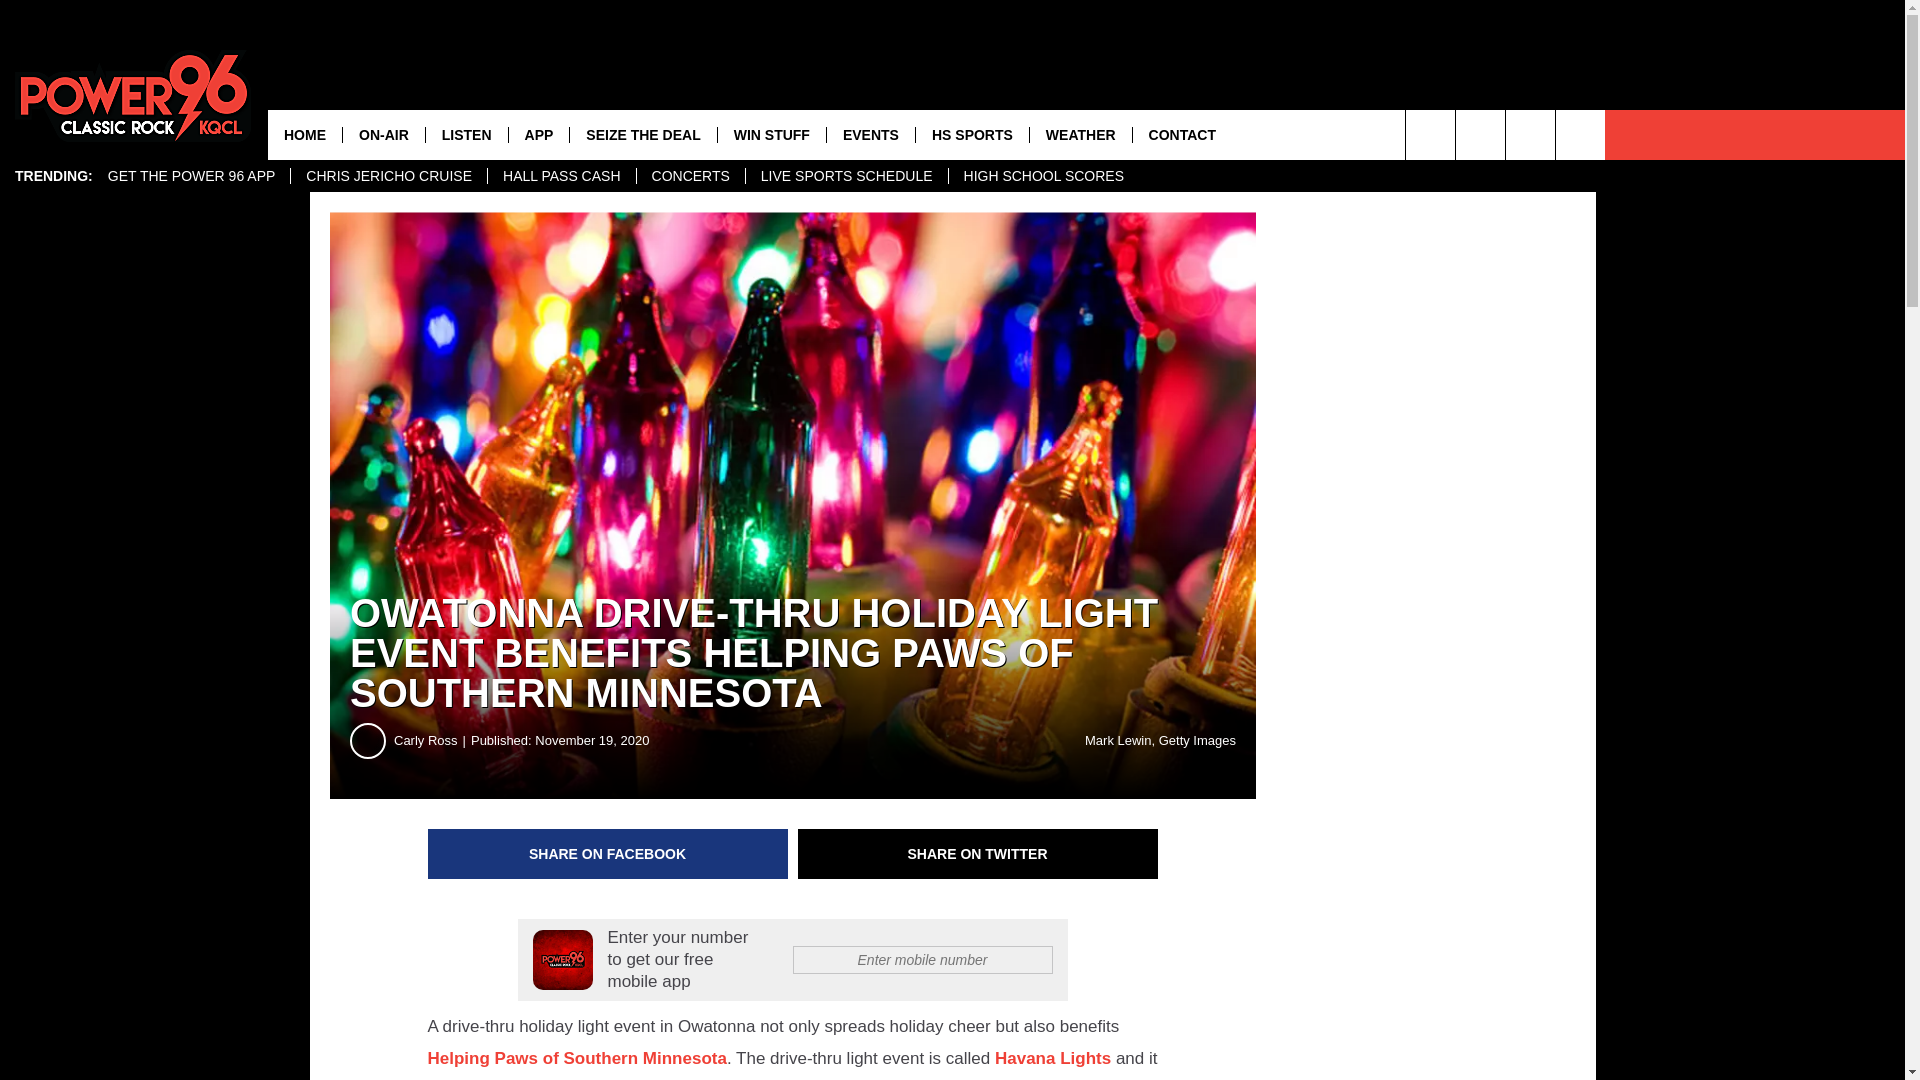  Describe the element at coordinates (608, 854) in the screenshot. I see `Share on Facebook` at that location.